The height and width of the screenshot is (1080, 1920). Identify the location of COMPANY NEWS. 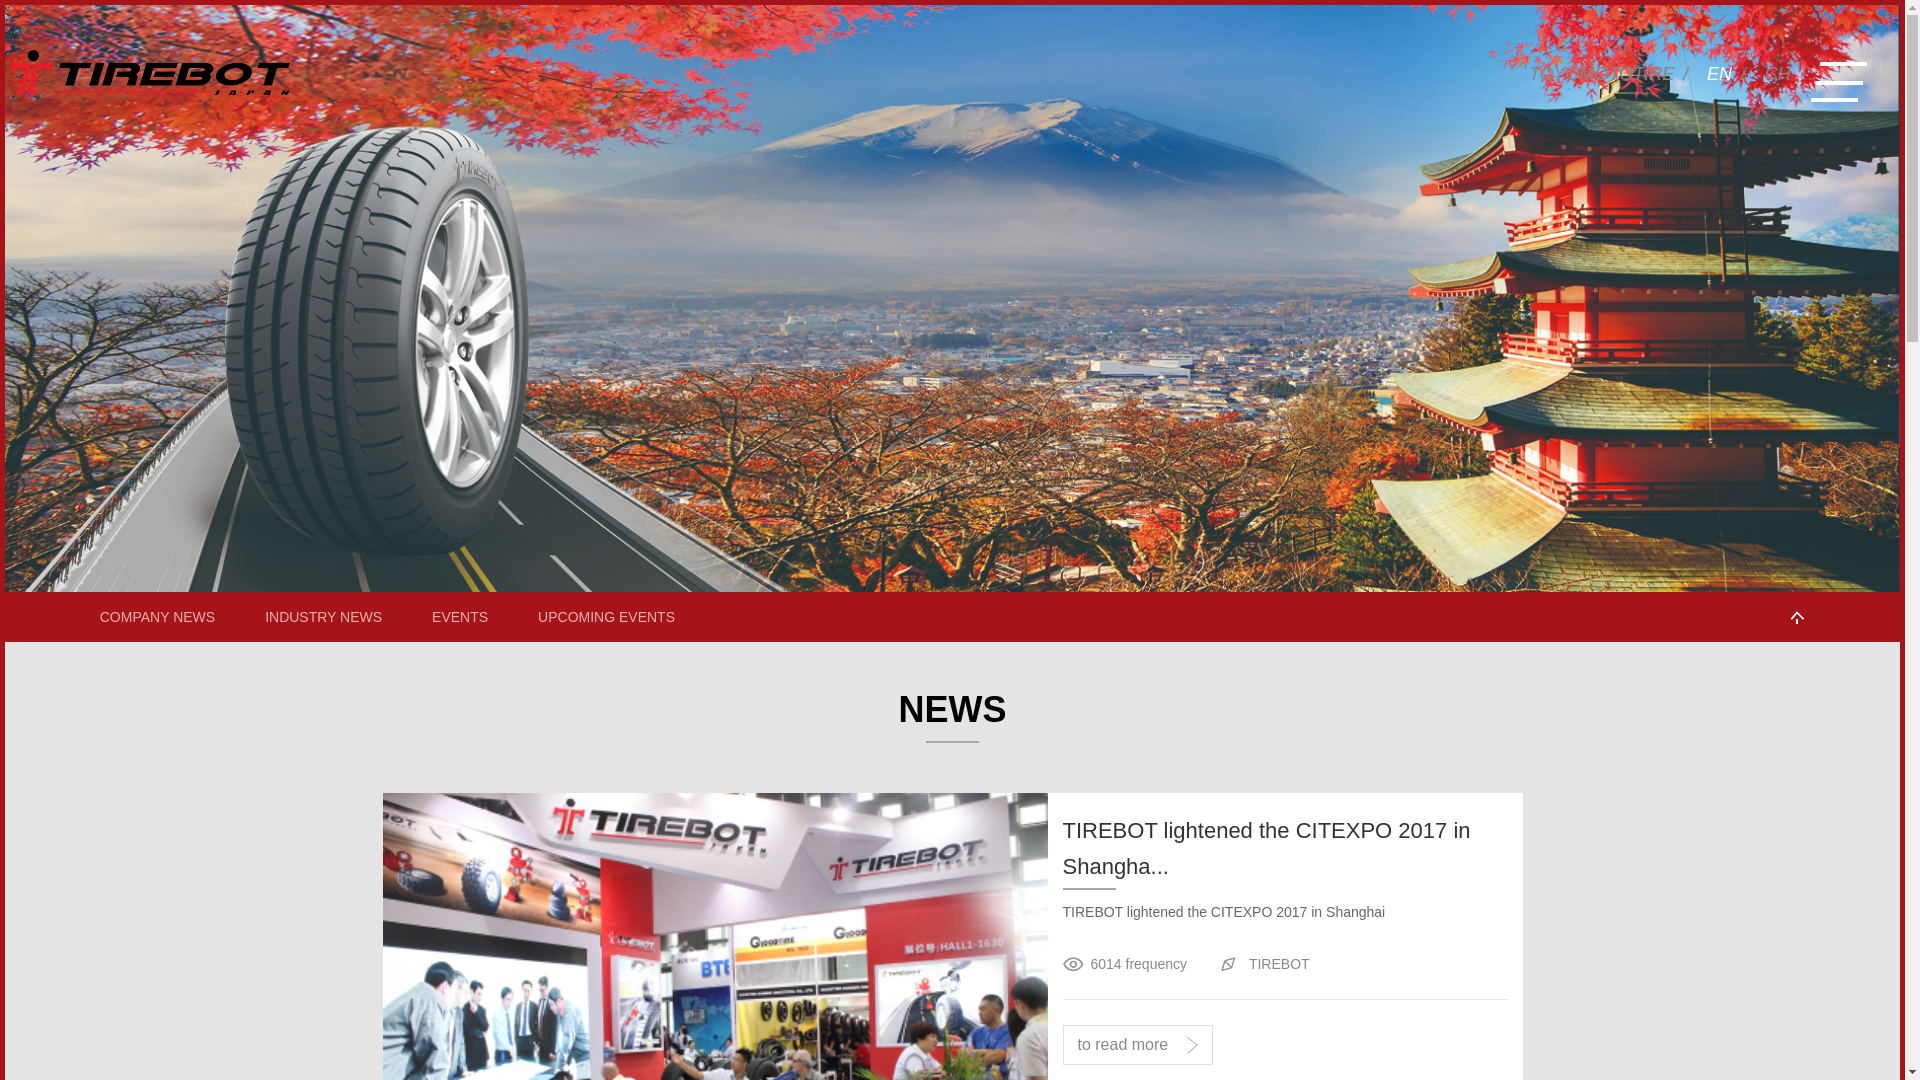
(158, 617).